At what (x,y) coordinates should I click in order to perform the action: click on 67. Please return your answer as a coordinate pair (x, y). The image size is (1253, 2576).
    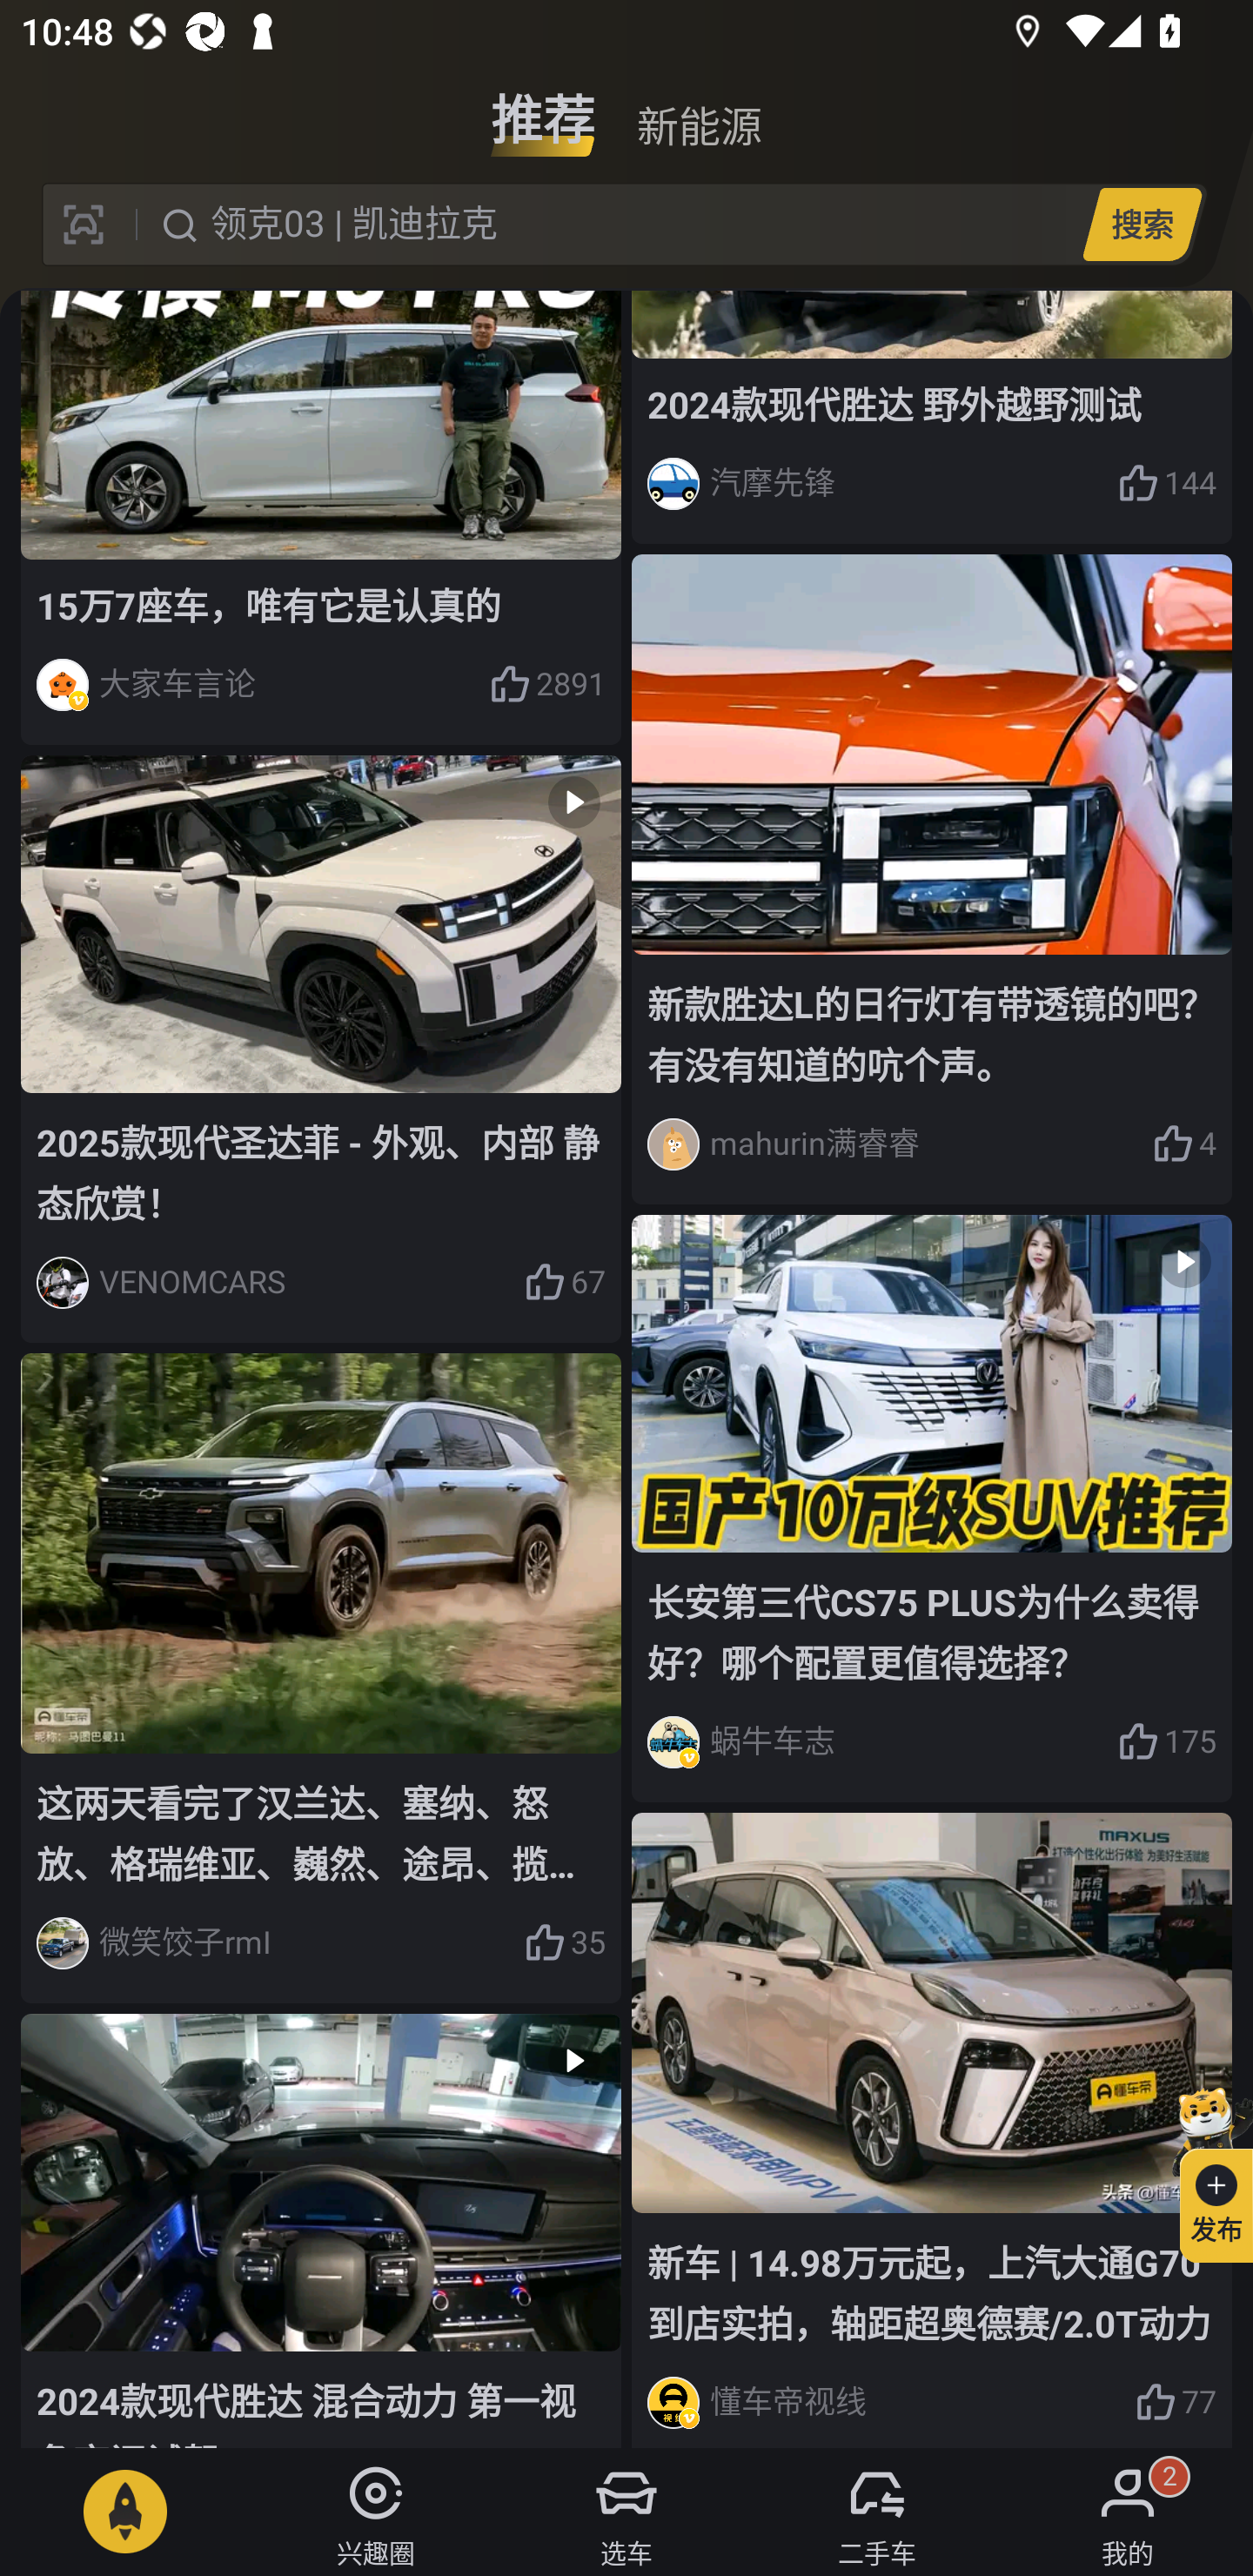
    Looking at the image, I should click on (564, 1283).